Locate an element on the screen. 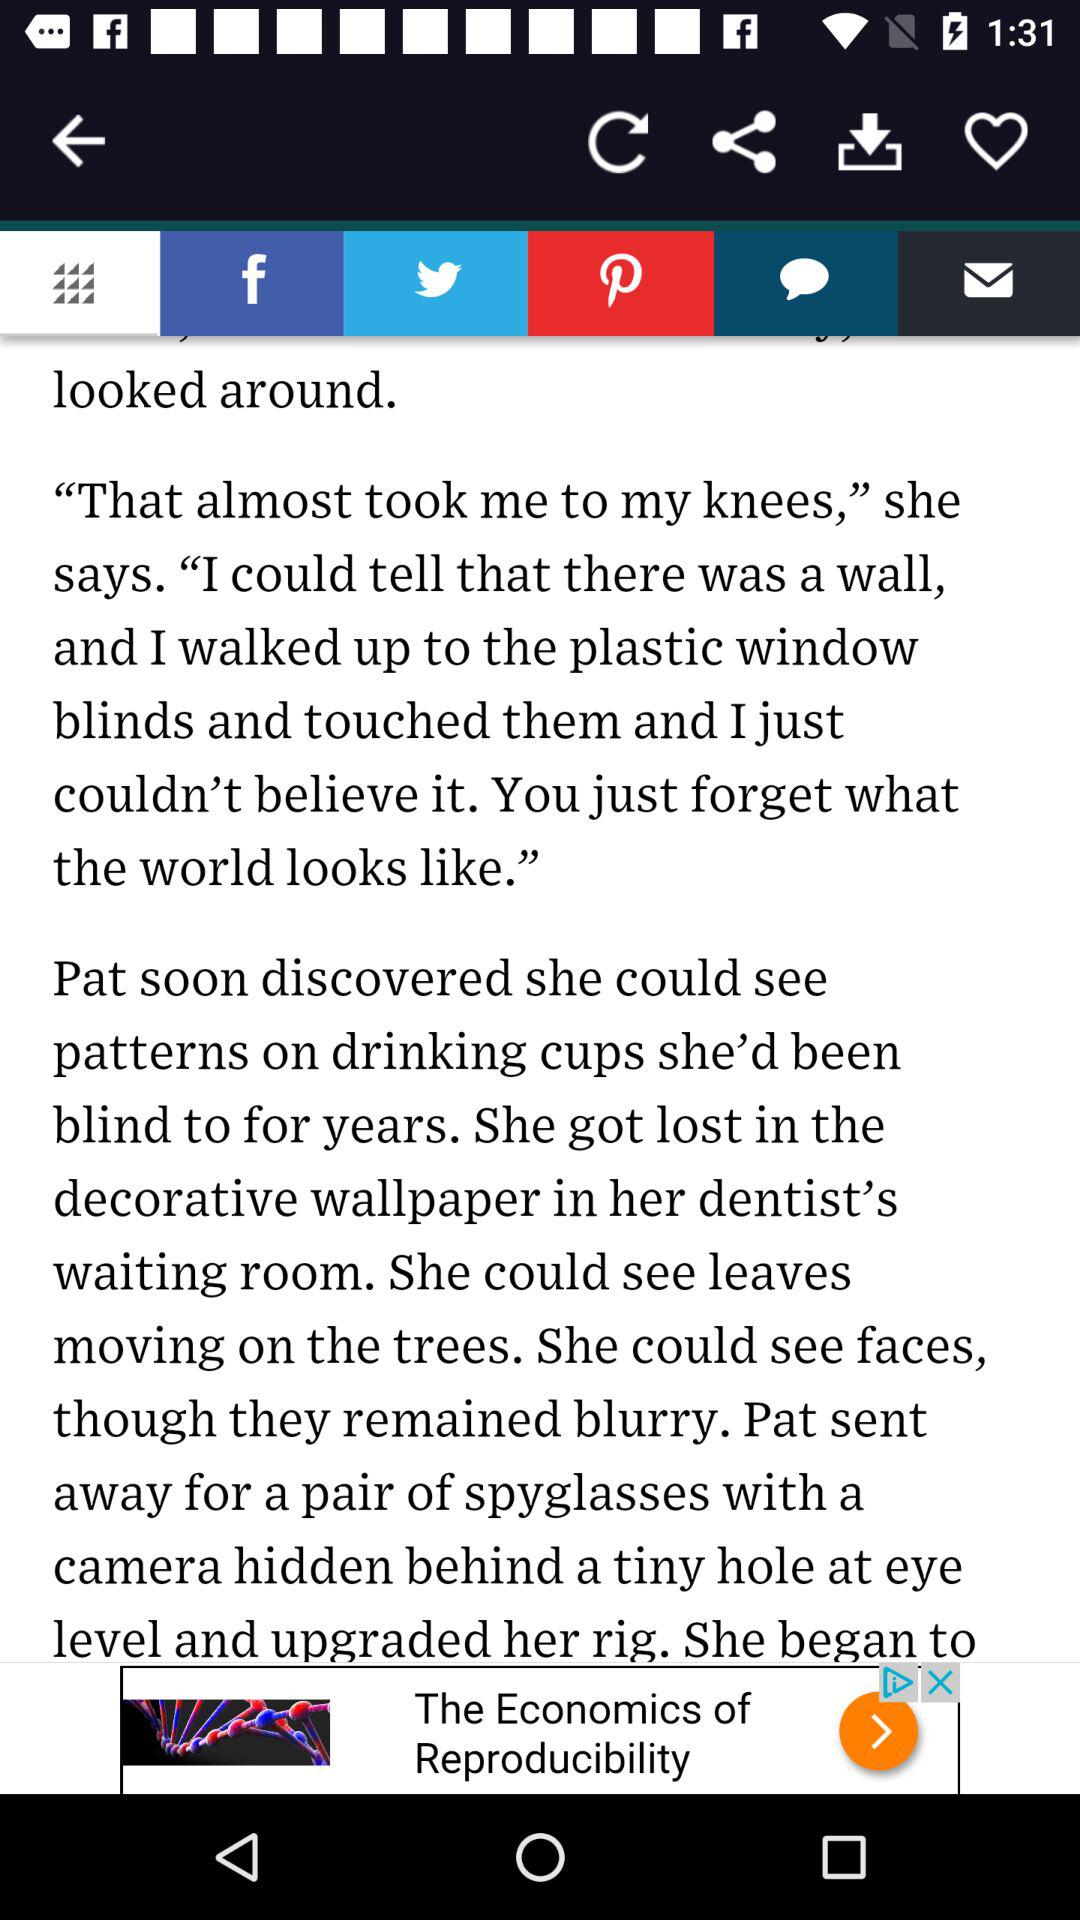 This screenshot has width=1080, height=1920. share is located at coordinates (744, 142).